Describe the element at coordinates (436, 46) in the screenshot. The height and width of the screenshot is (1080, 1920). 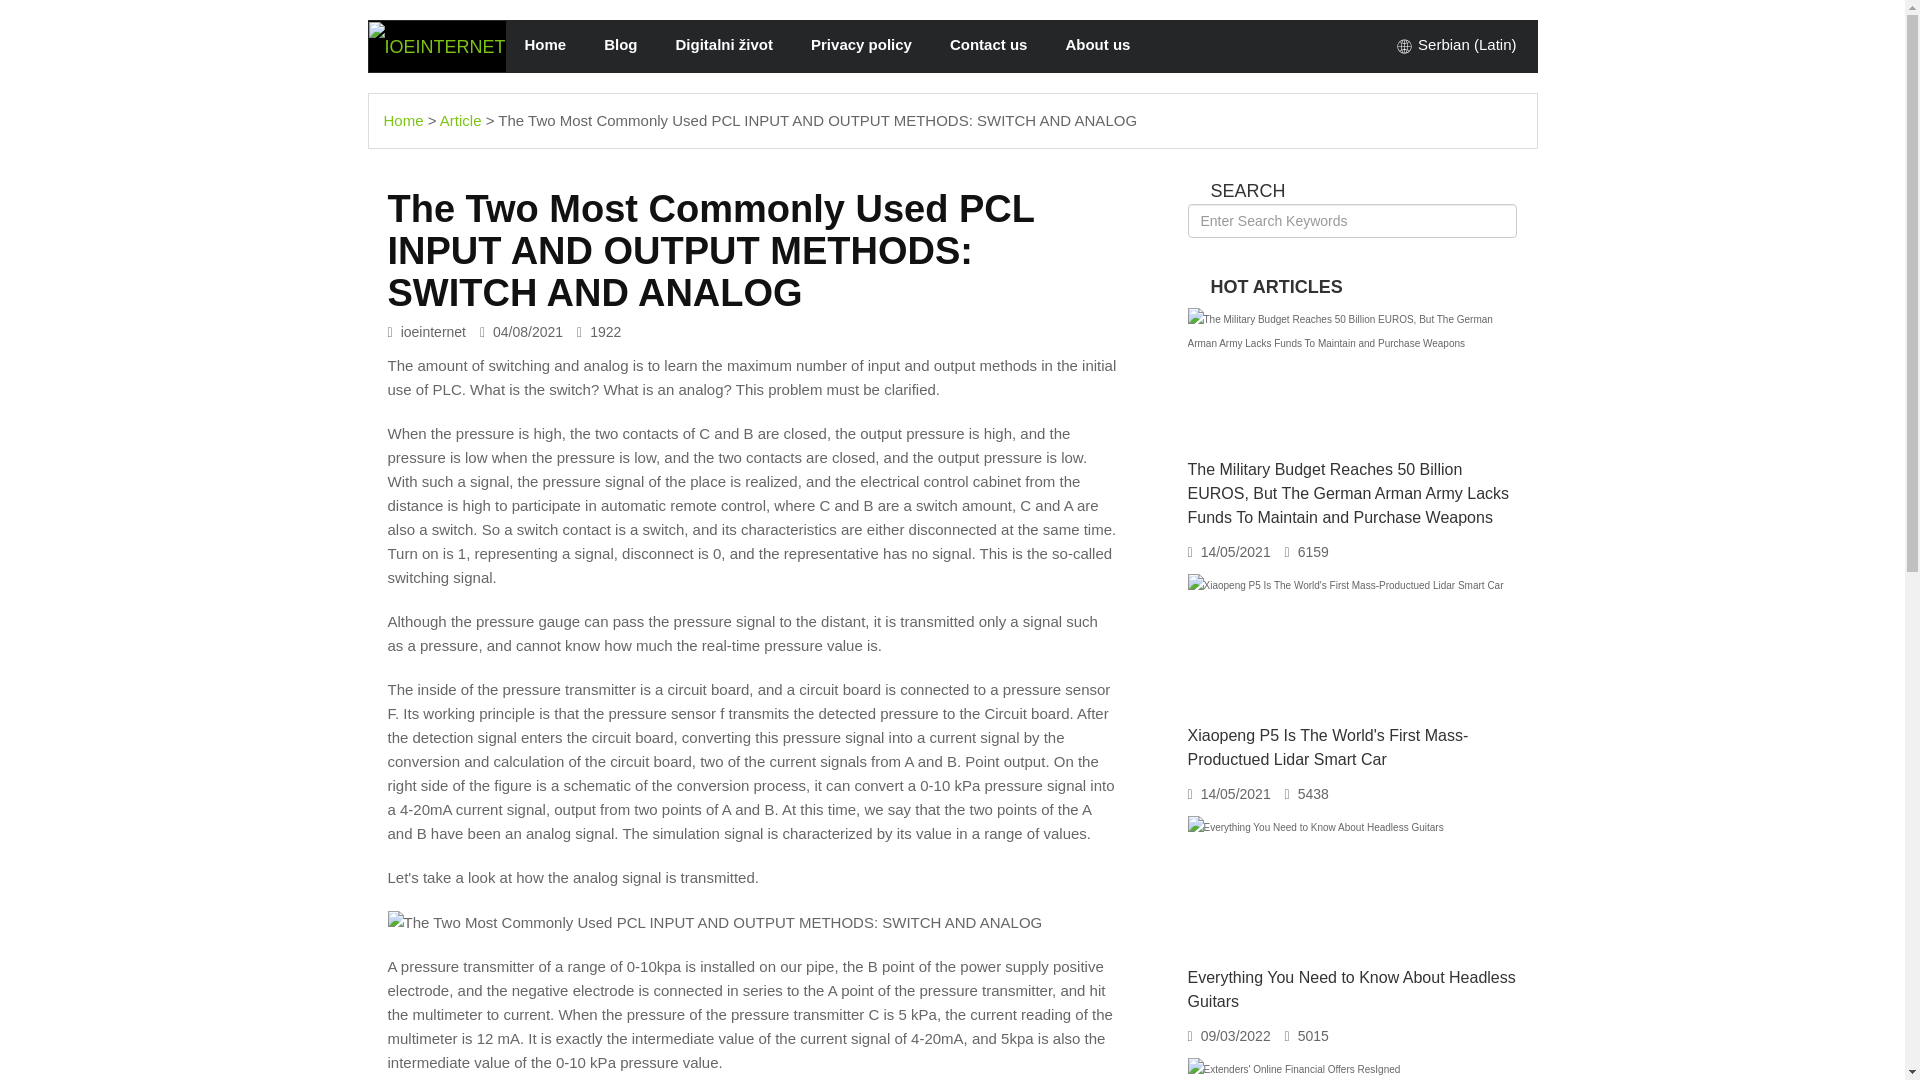
I see `ioeinternet` at that location.